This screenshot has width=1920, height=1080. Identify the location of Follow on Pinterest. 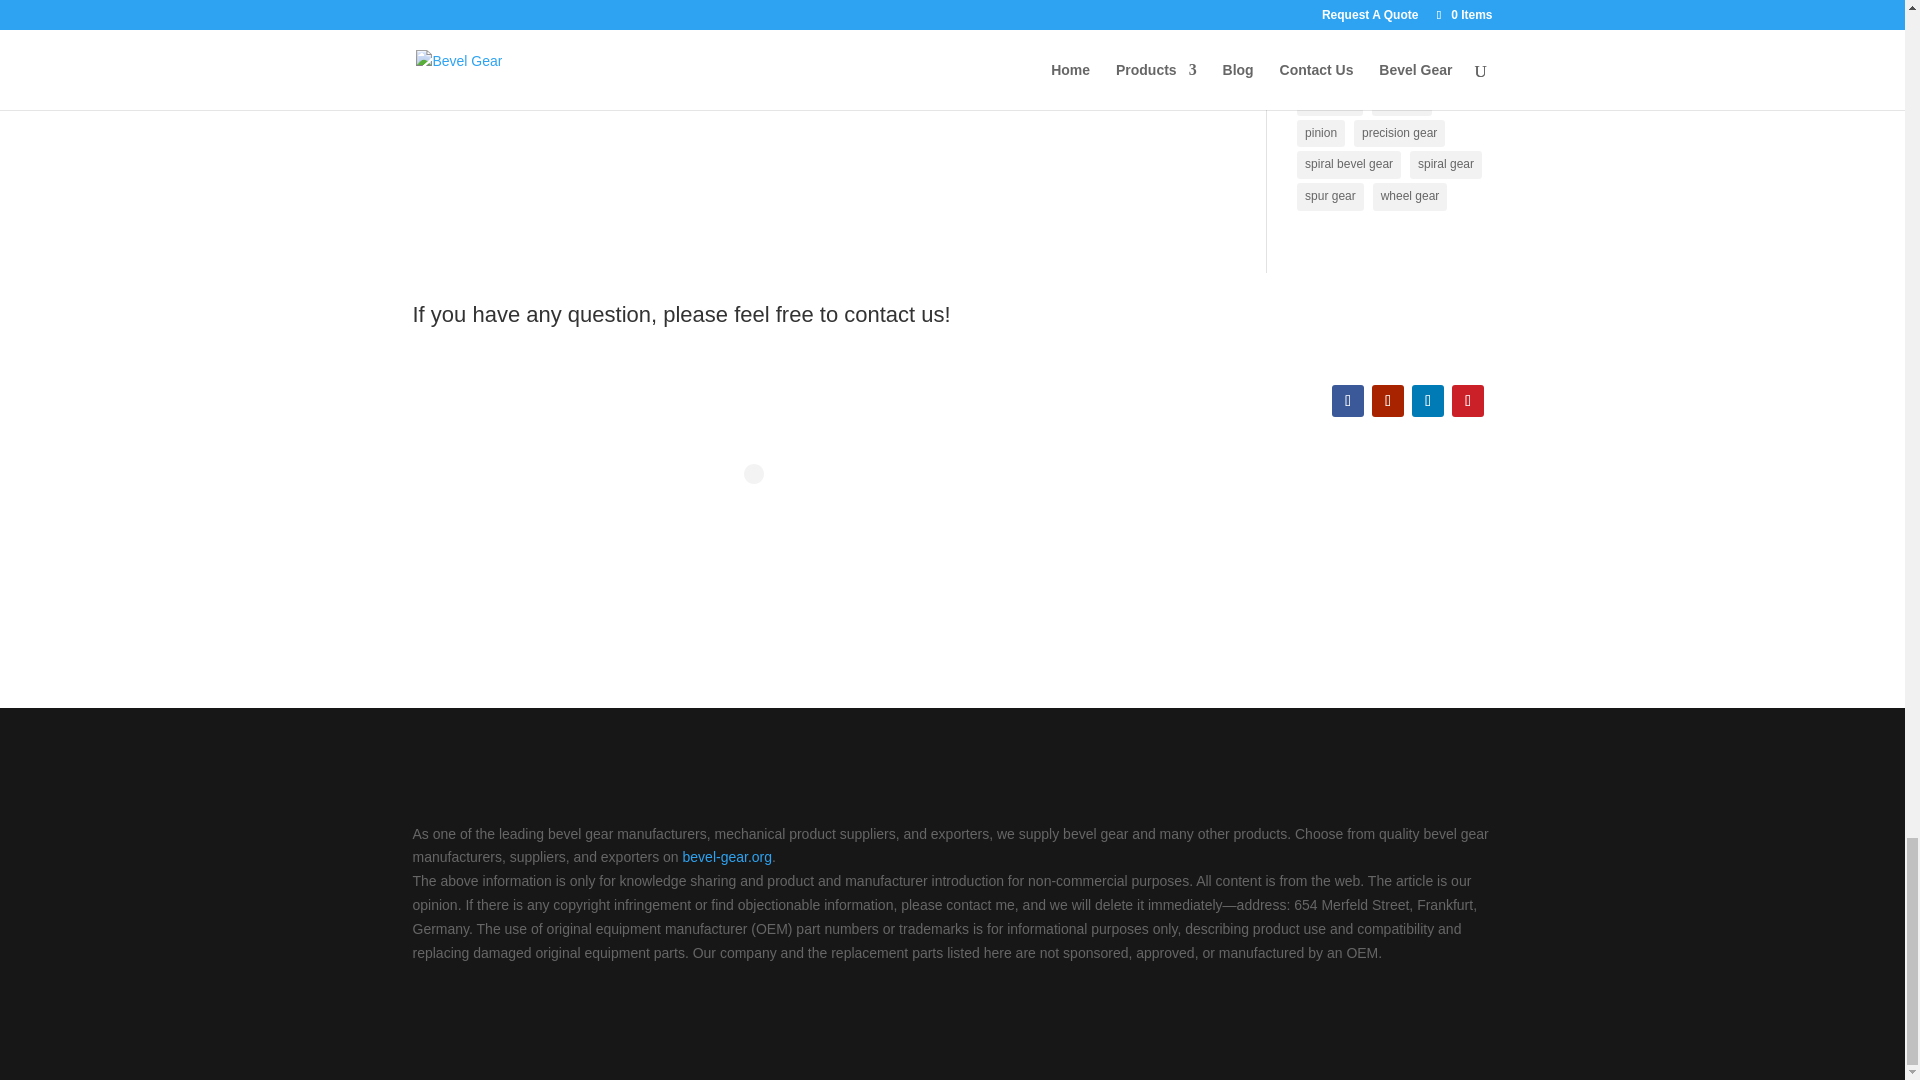
(1468, 400).